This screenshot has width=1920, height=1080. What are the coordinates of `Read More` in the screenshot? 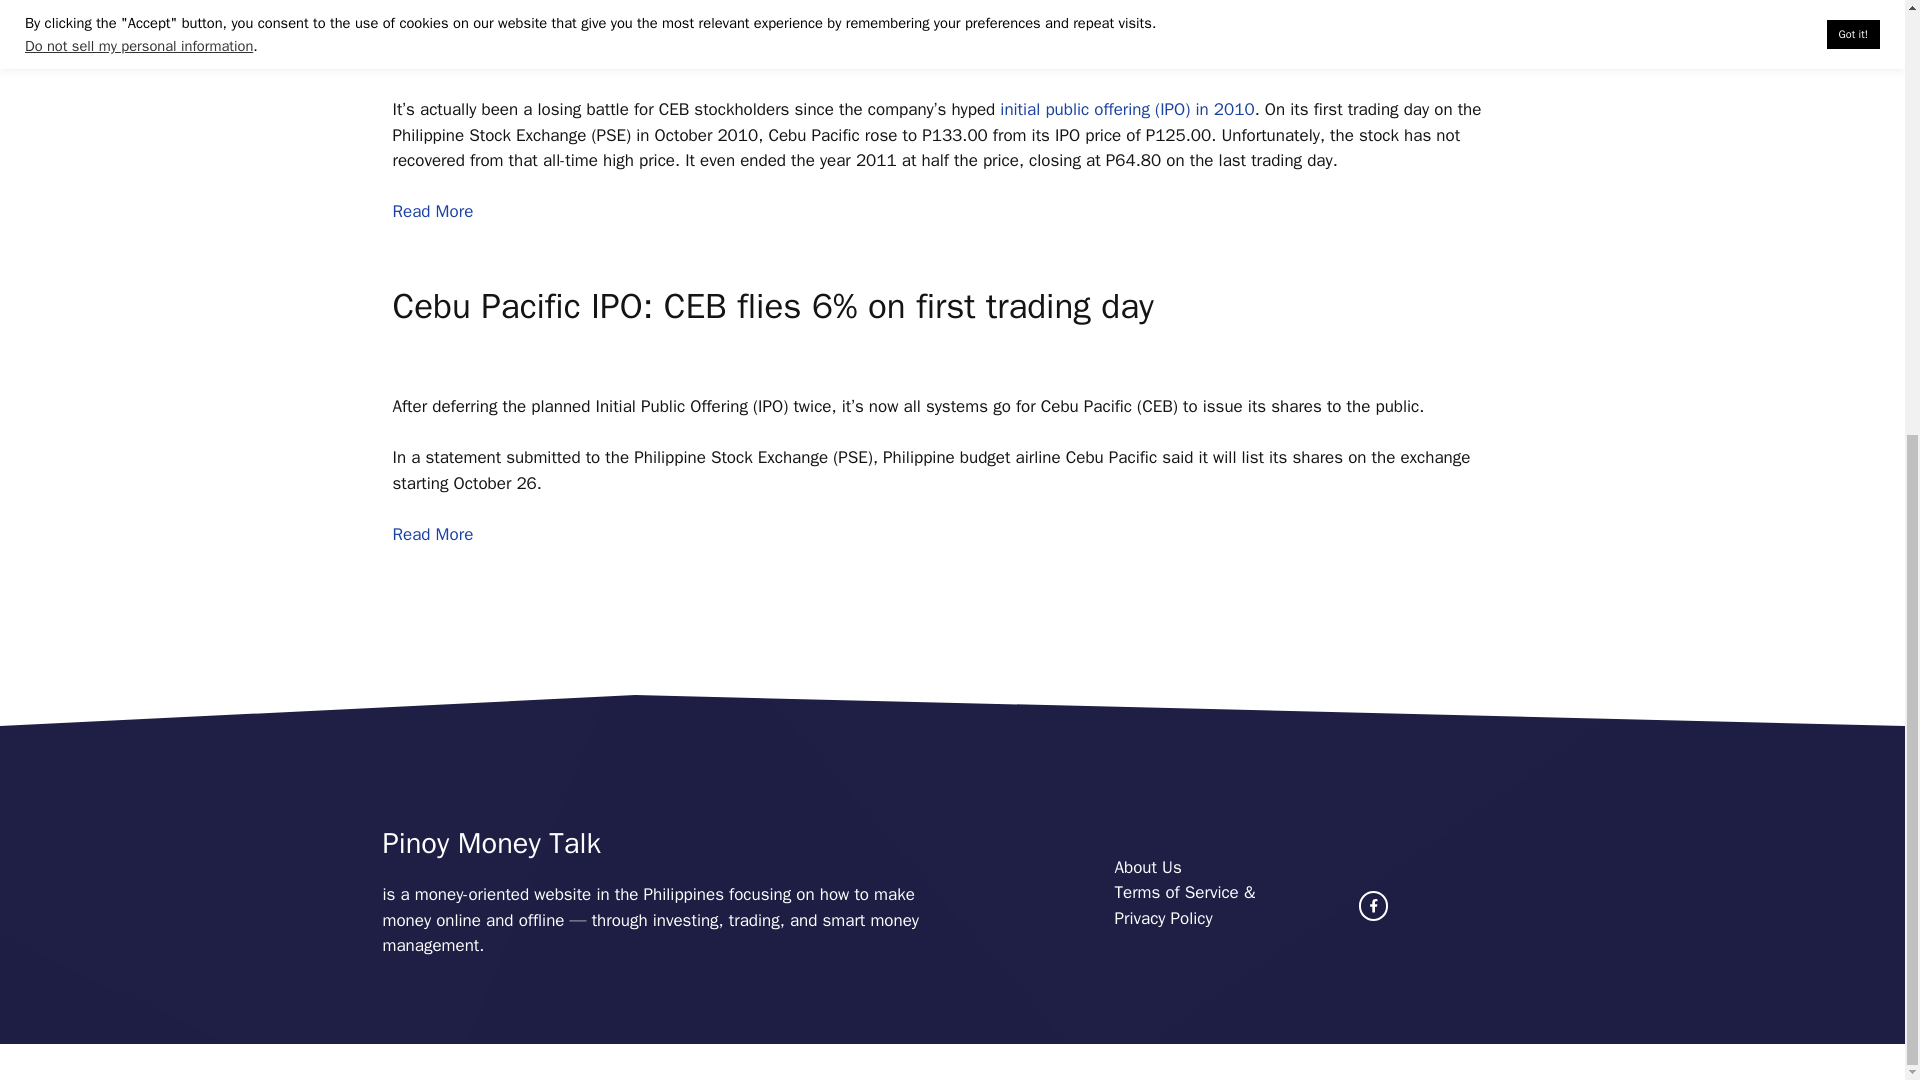 It's located at (432, 211).